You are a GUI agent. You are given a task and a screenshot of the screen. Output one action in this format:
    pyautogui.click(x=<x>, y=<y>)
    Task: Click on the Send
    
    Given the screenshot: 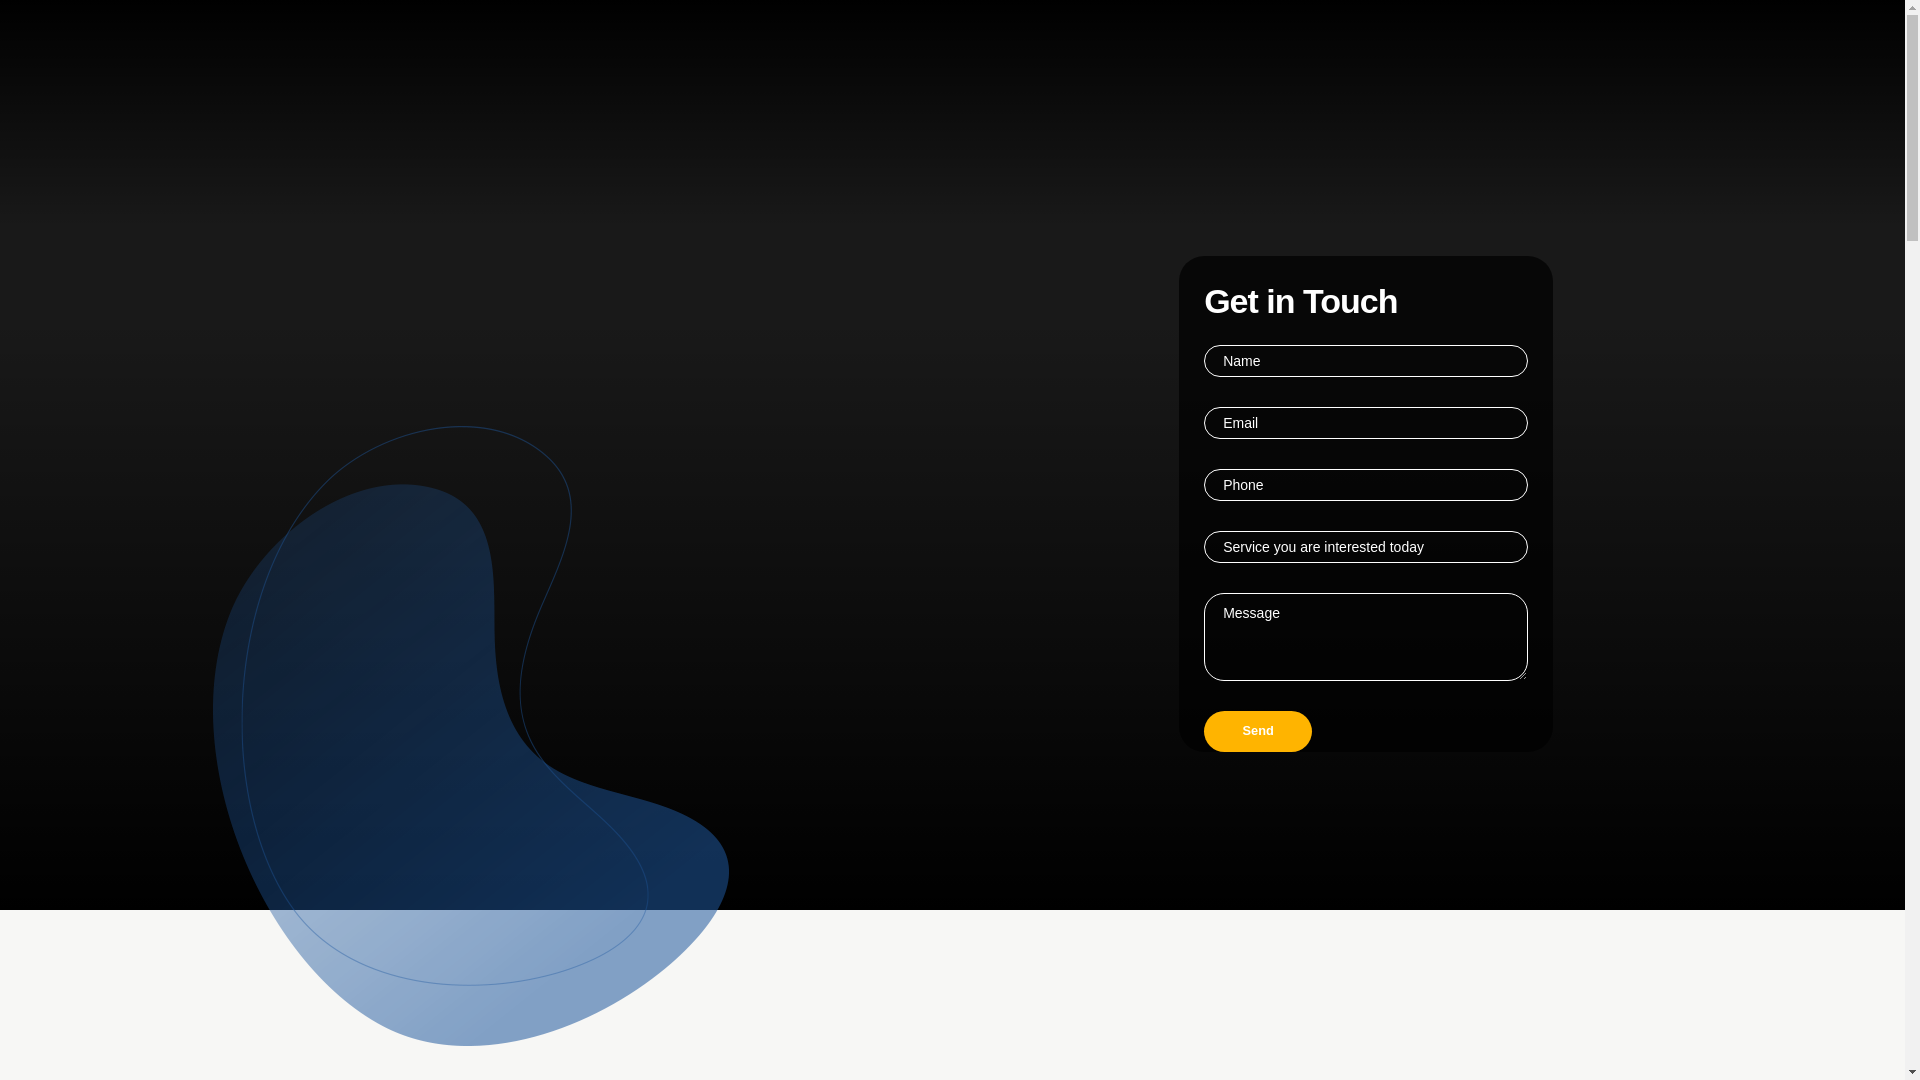 What is the action you would take?
    pyautogui.click(x=1257, y=730)
    